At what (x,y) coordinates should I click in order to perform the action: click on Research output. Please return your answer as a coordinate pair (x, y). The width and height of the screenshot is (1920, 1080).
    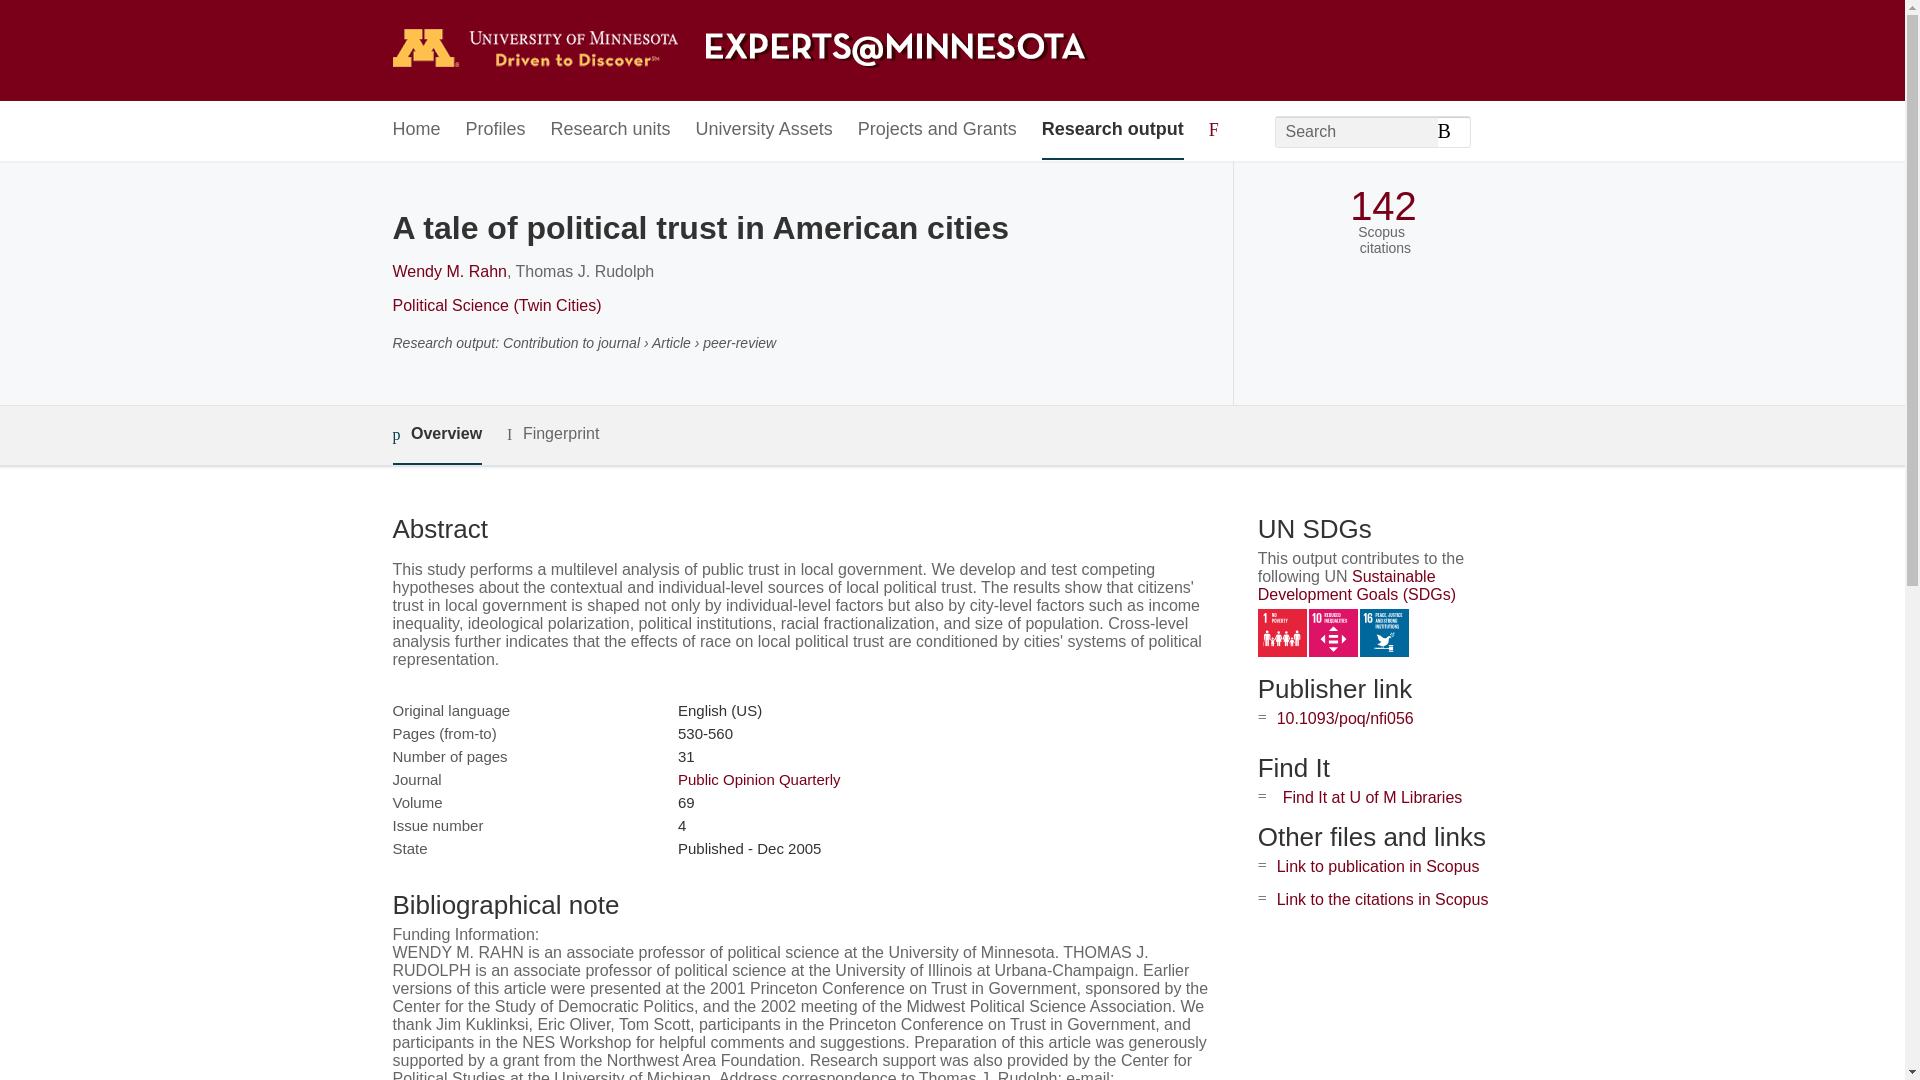
    Looking at the image, I should click on (1113, 130).